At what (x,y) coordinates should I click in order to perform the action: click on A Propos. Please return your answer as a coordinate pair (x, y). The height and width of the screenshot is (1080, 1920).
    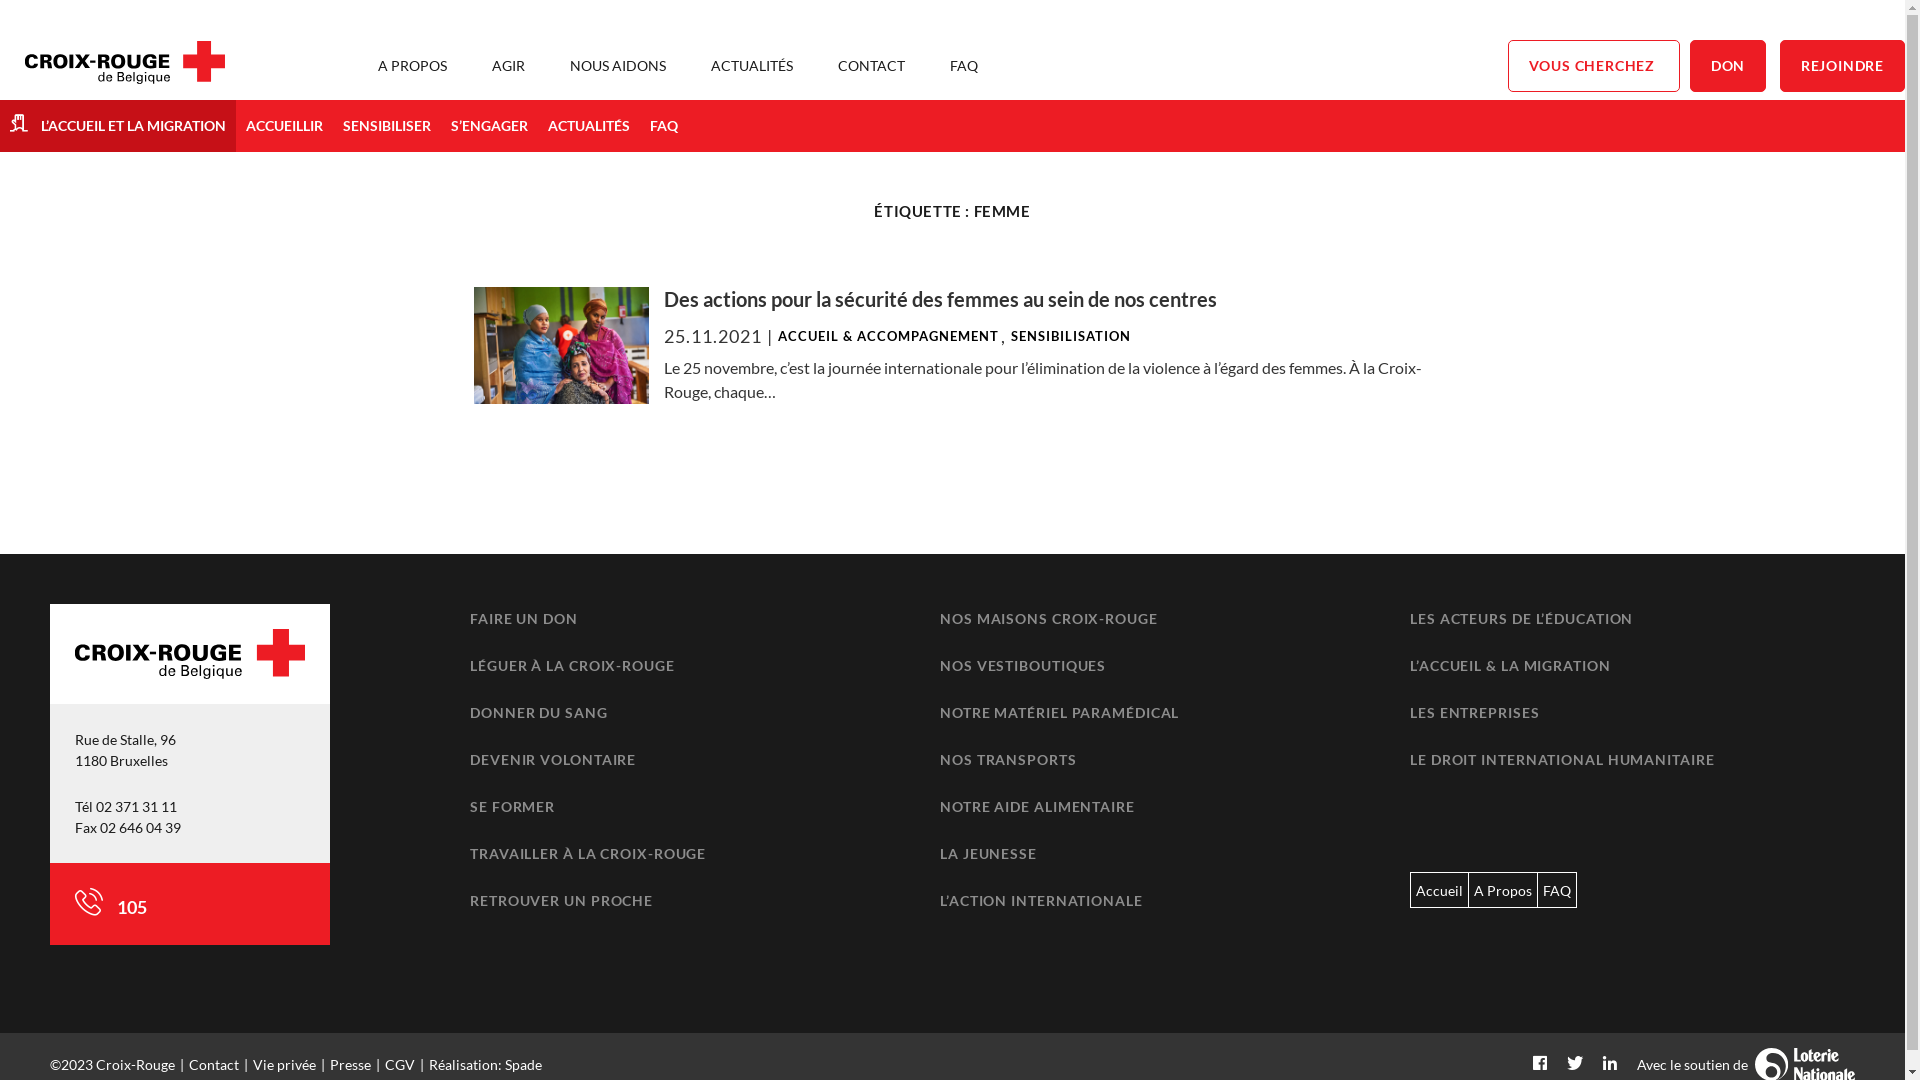
    Looking at the image, I should click on (1503, 890).